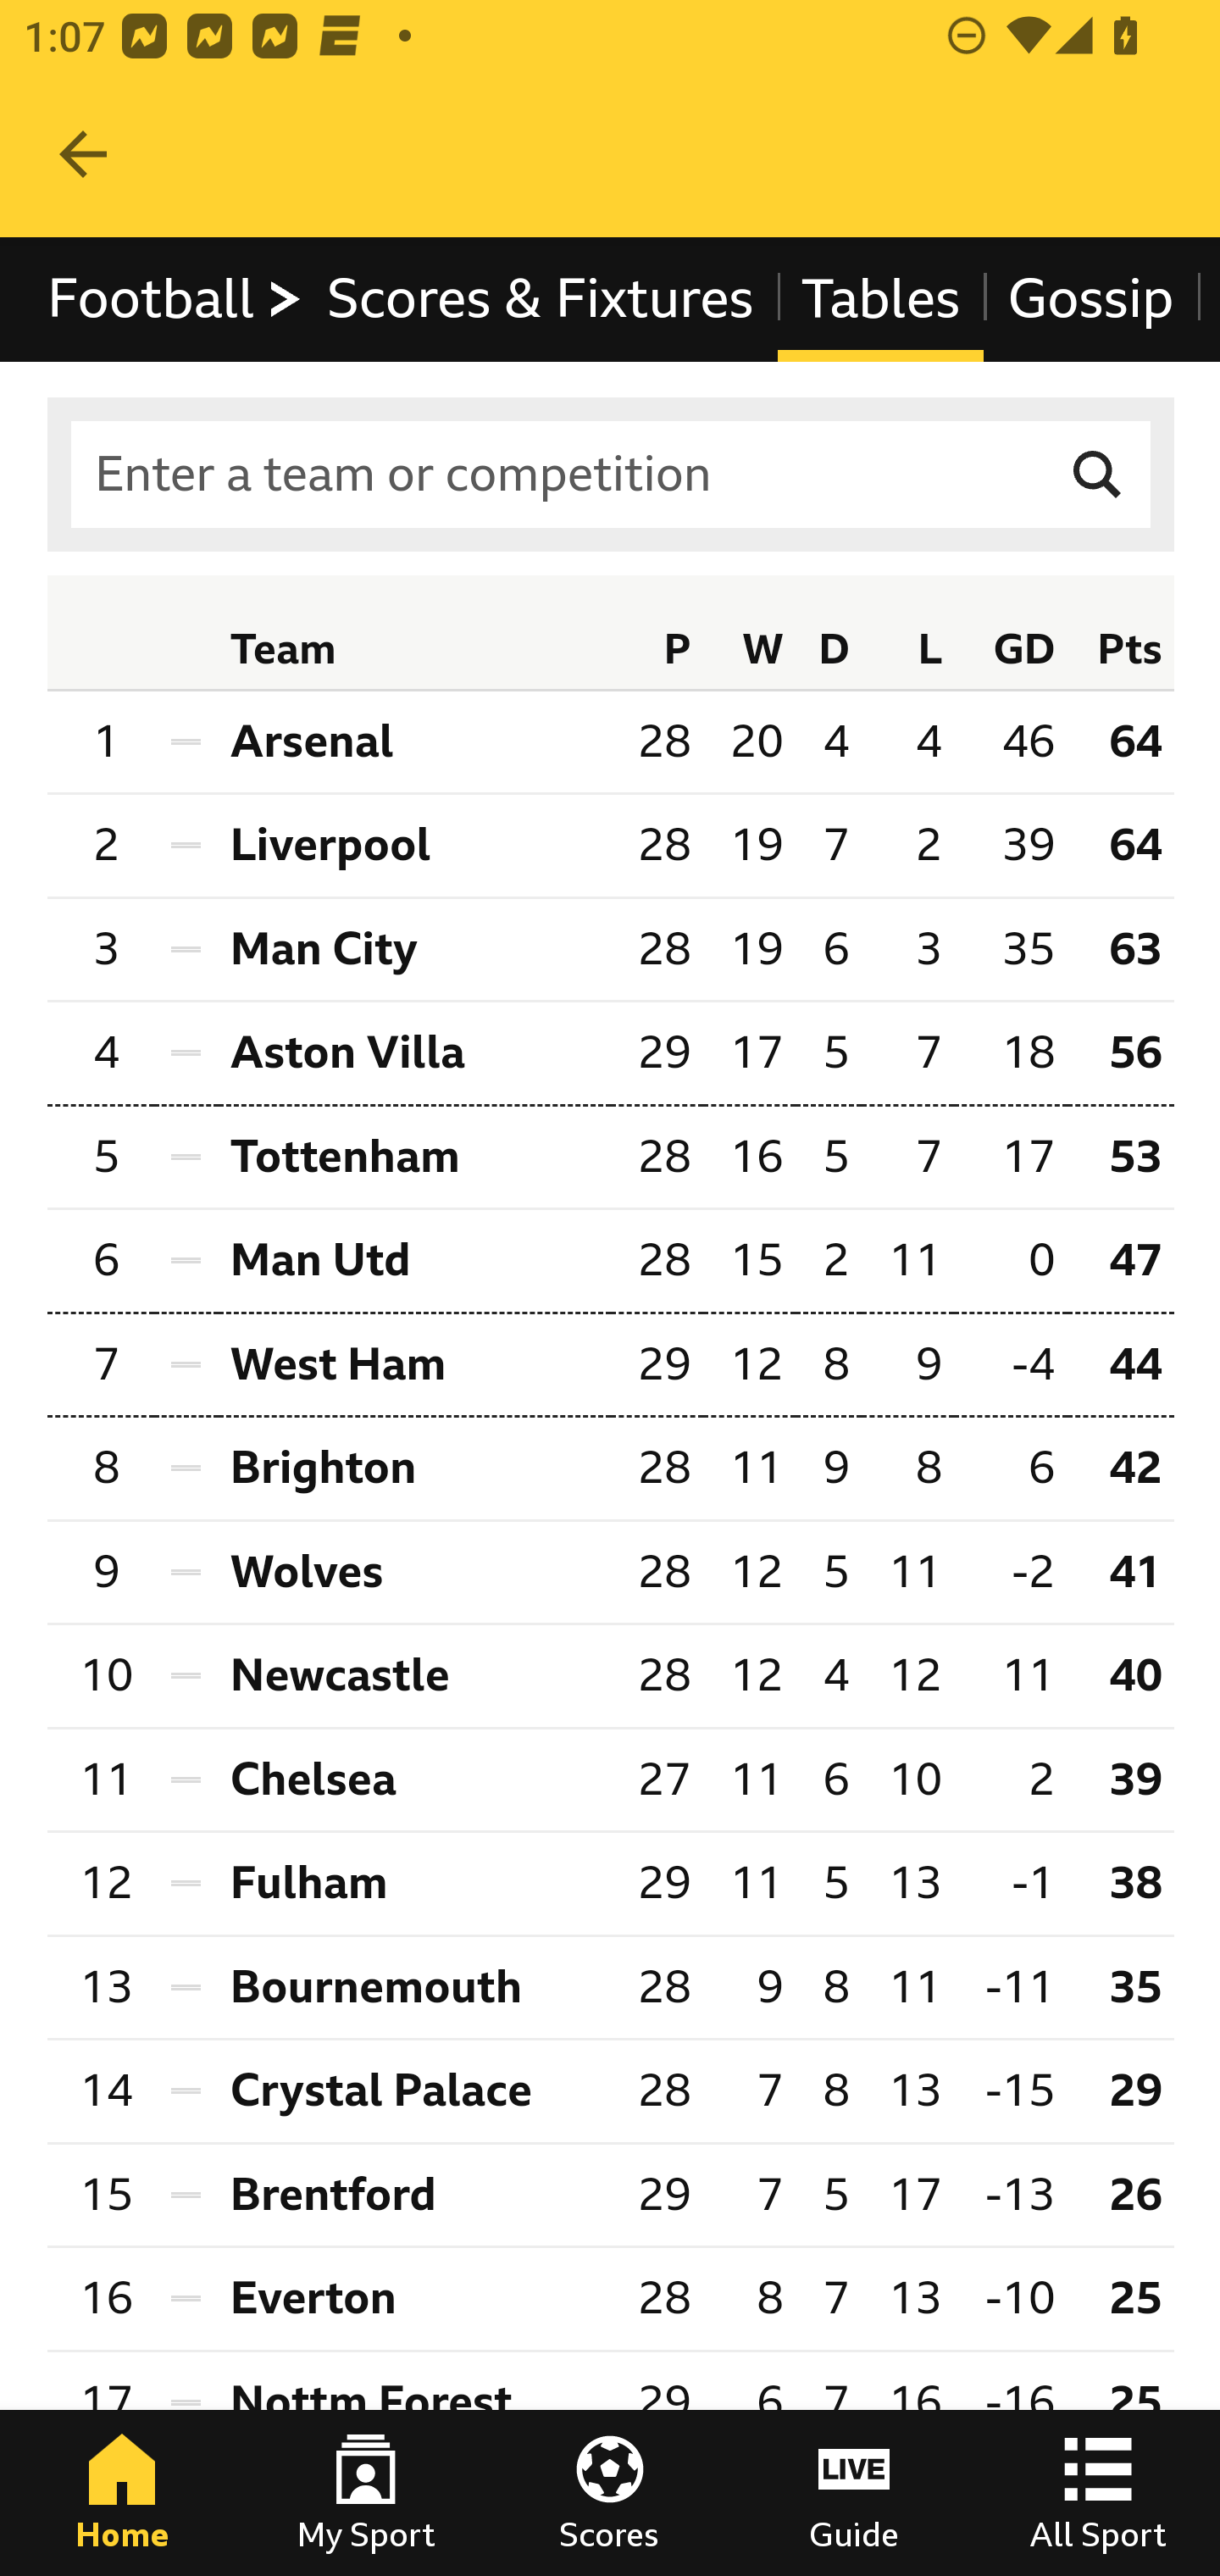 The width and height of the screenshot is (1220, 2576). Describe the element at coordinates (414, 949) in the screenshot. I see `Man City Manchester City` at that location.